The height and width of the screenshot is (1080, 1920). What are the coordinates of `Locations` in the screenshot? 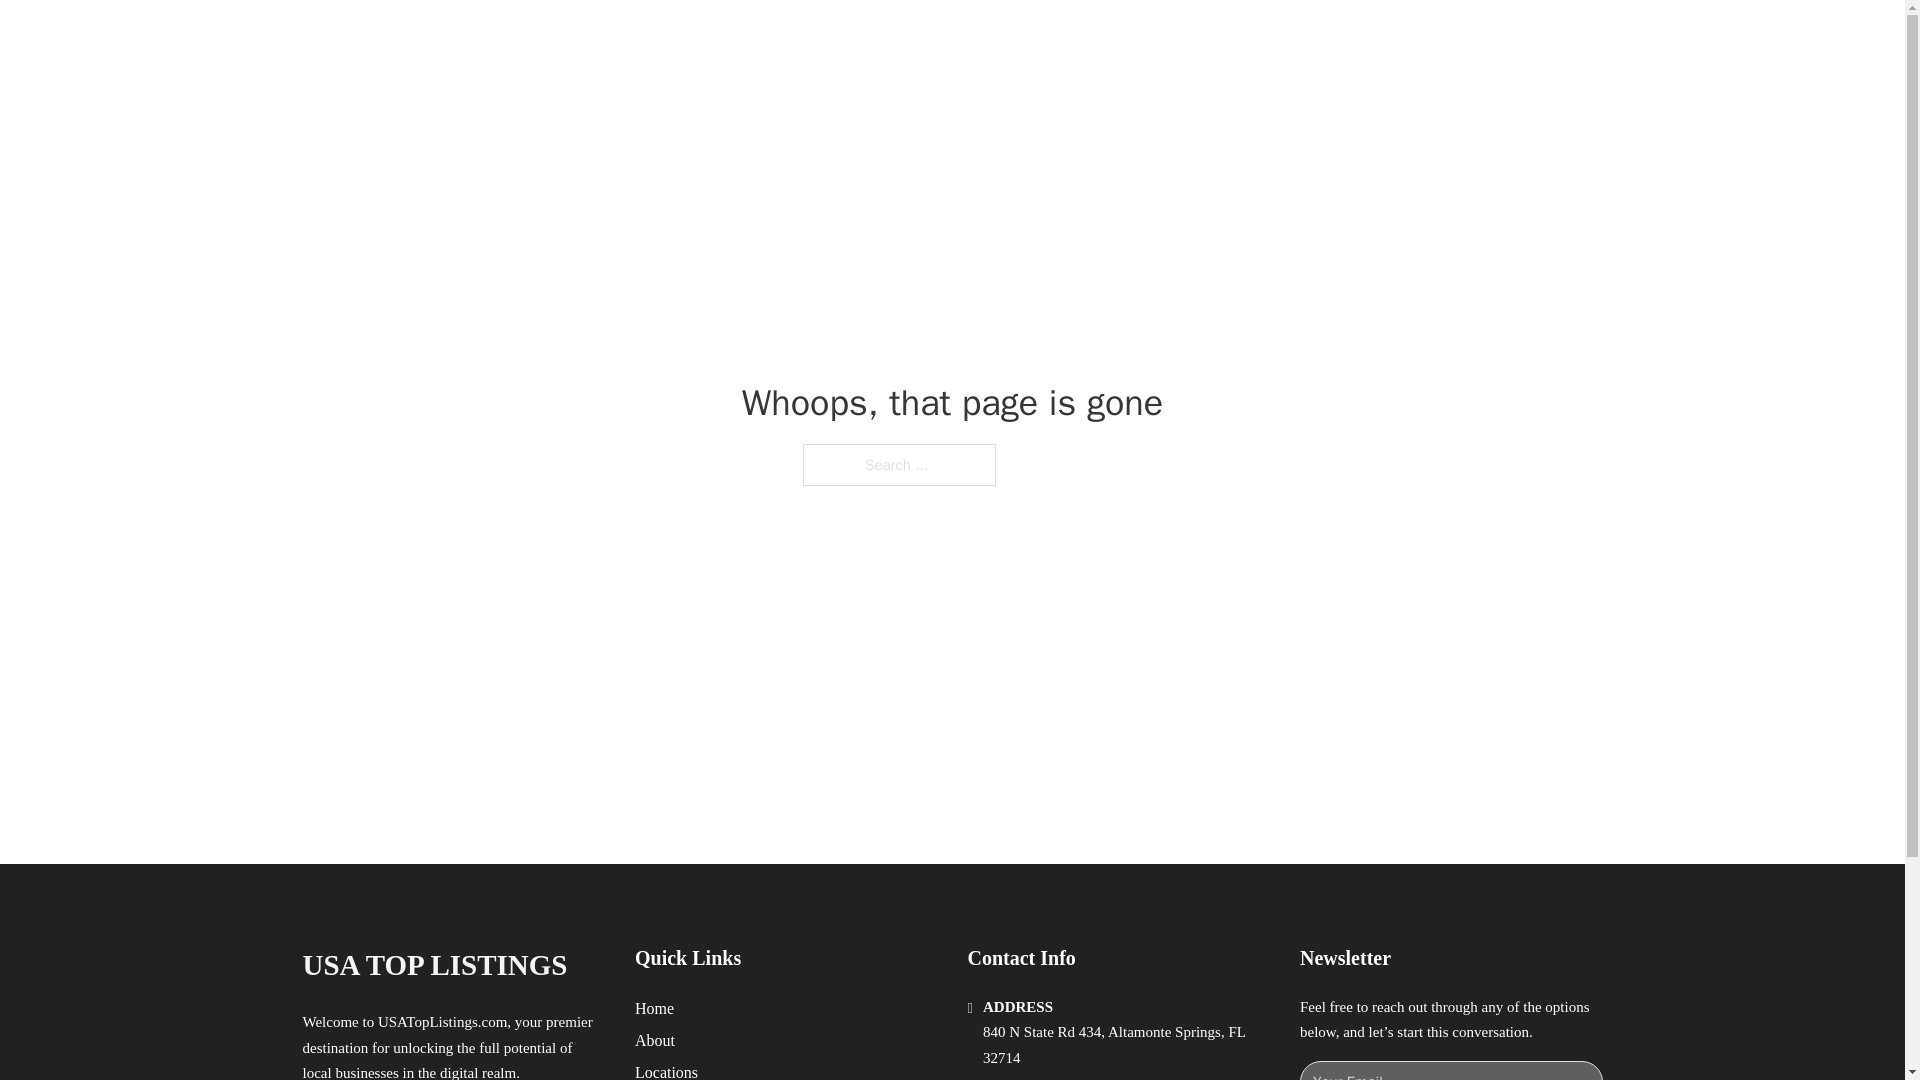 It's located at (666, 1070).